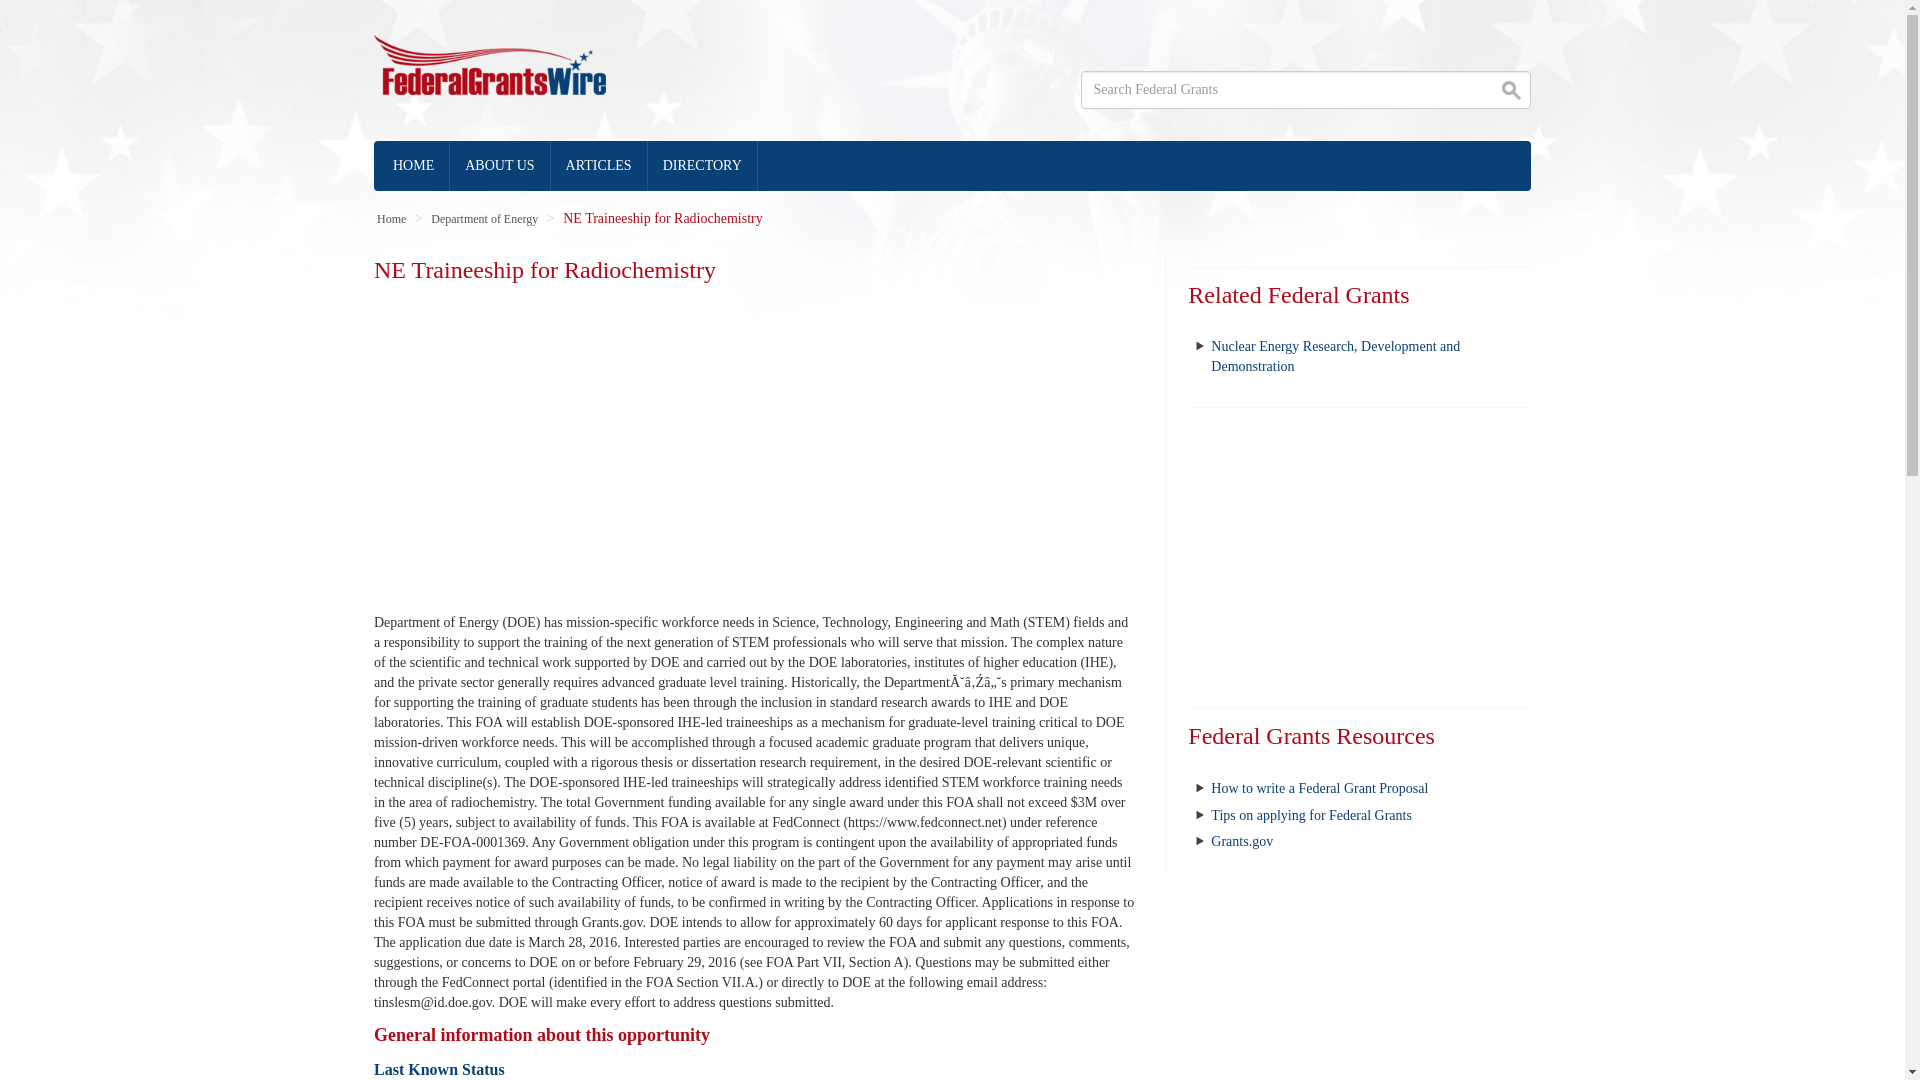 The height and width of the screenshot is (1080, 1920). I want to click on Home, so click(390, 218).